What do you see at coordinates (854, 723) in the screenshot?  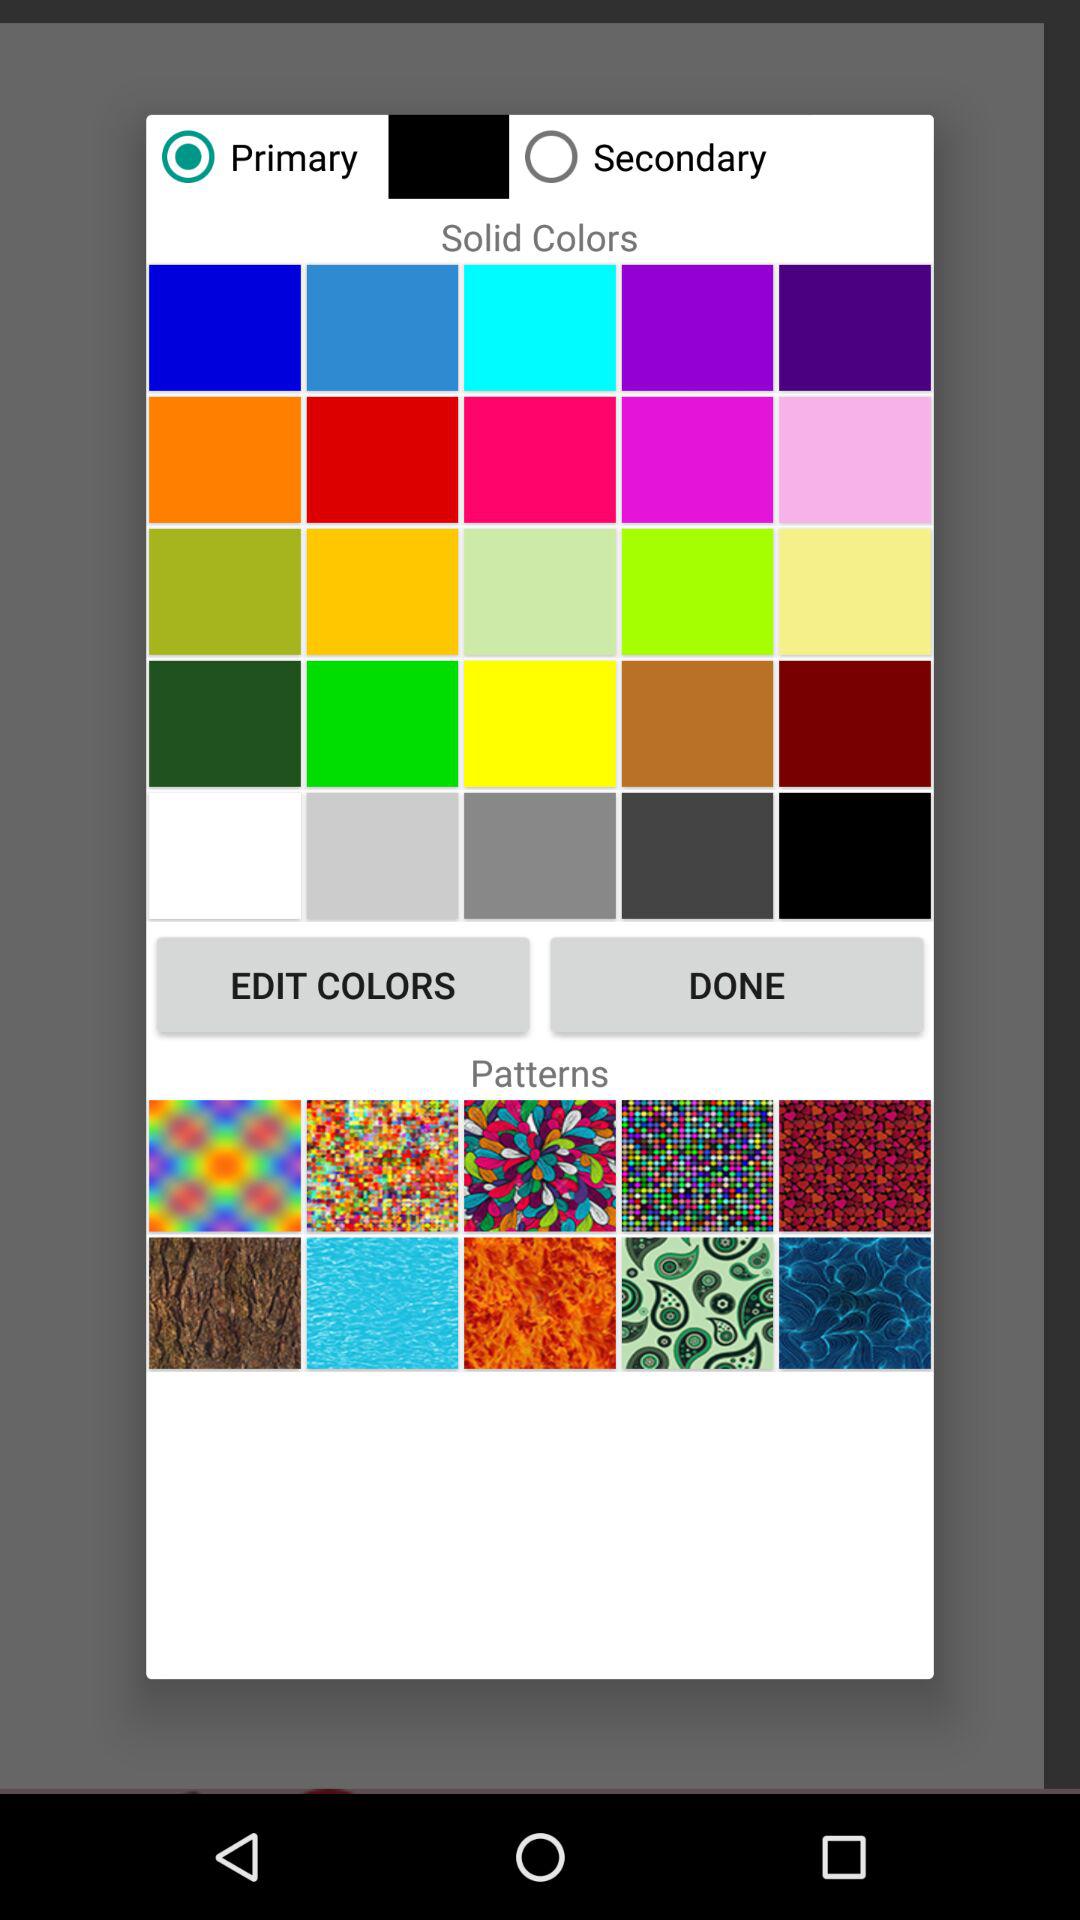 I see `select this color` at bounding box center [854, 723].